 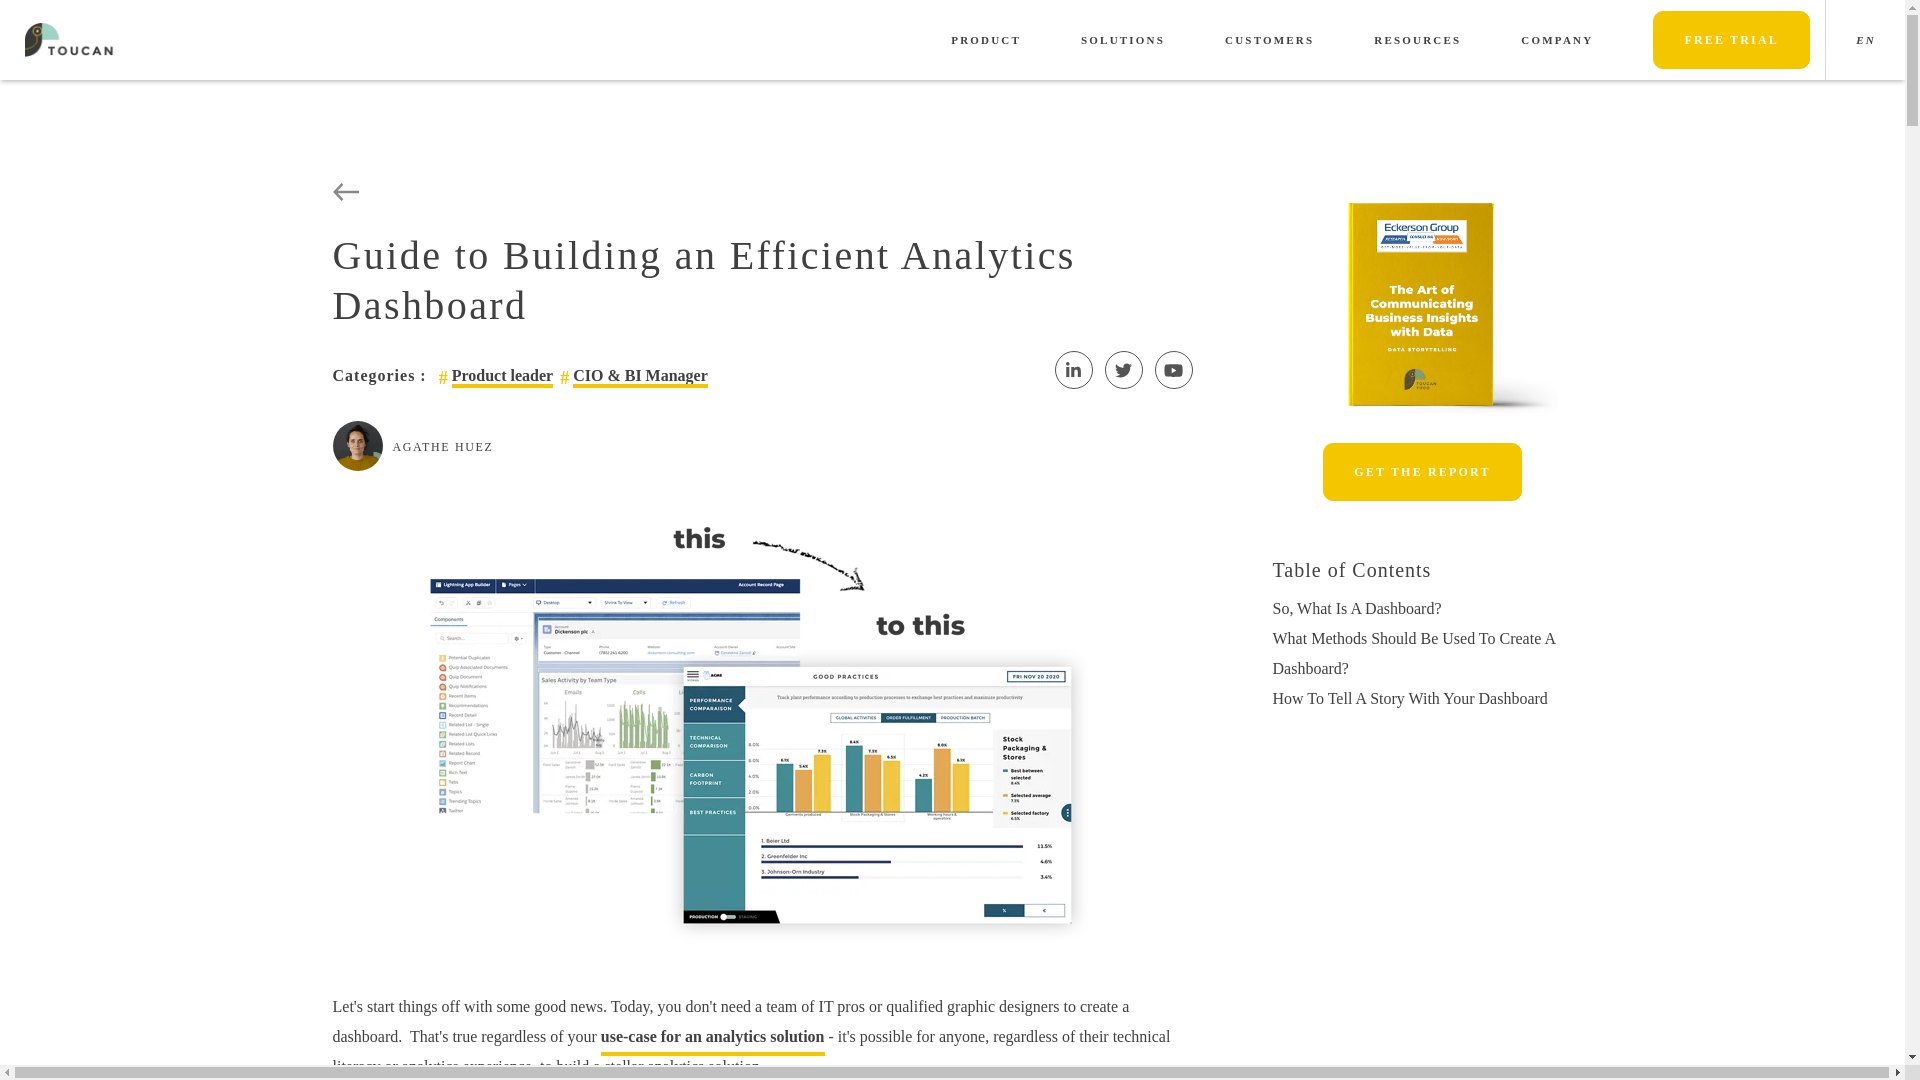 What do you see at coordinates (1123, 370) in the screenshot?
I see `Share on Twitter` at bounding box center [1123, 370].